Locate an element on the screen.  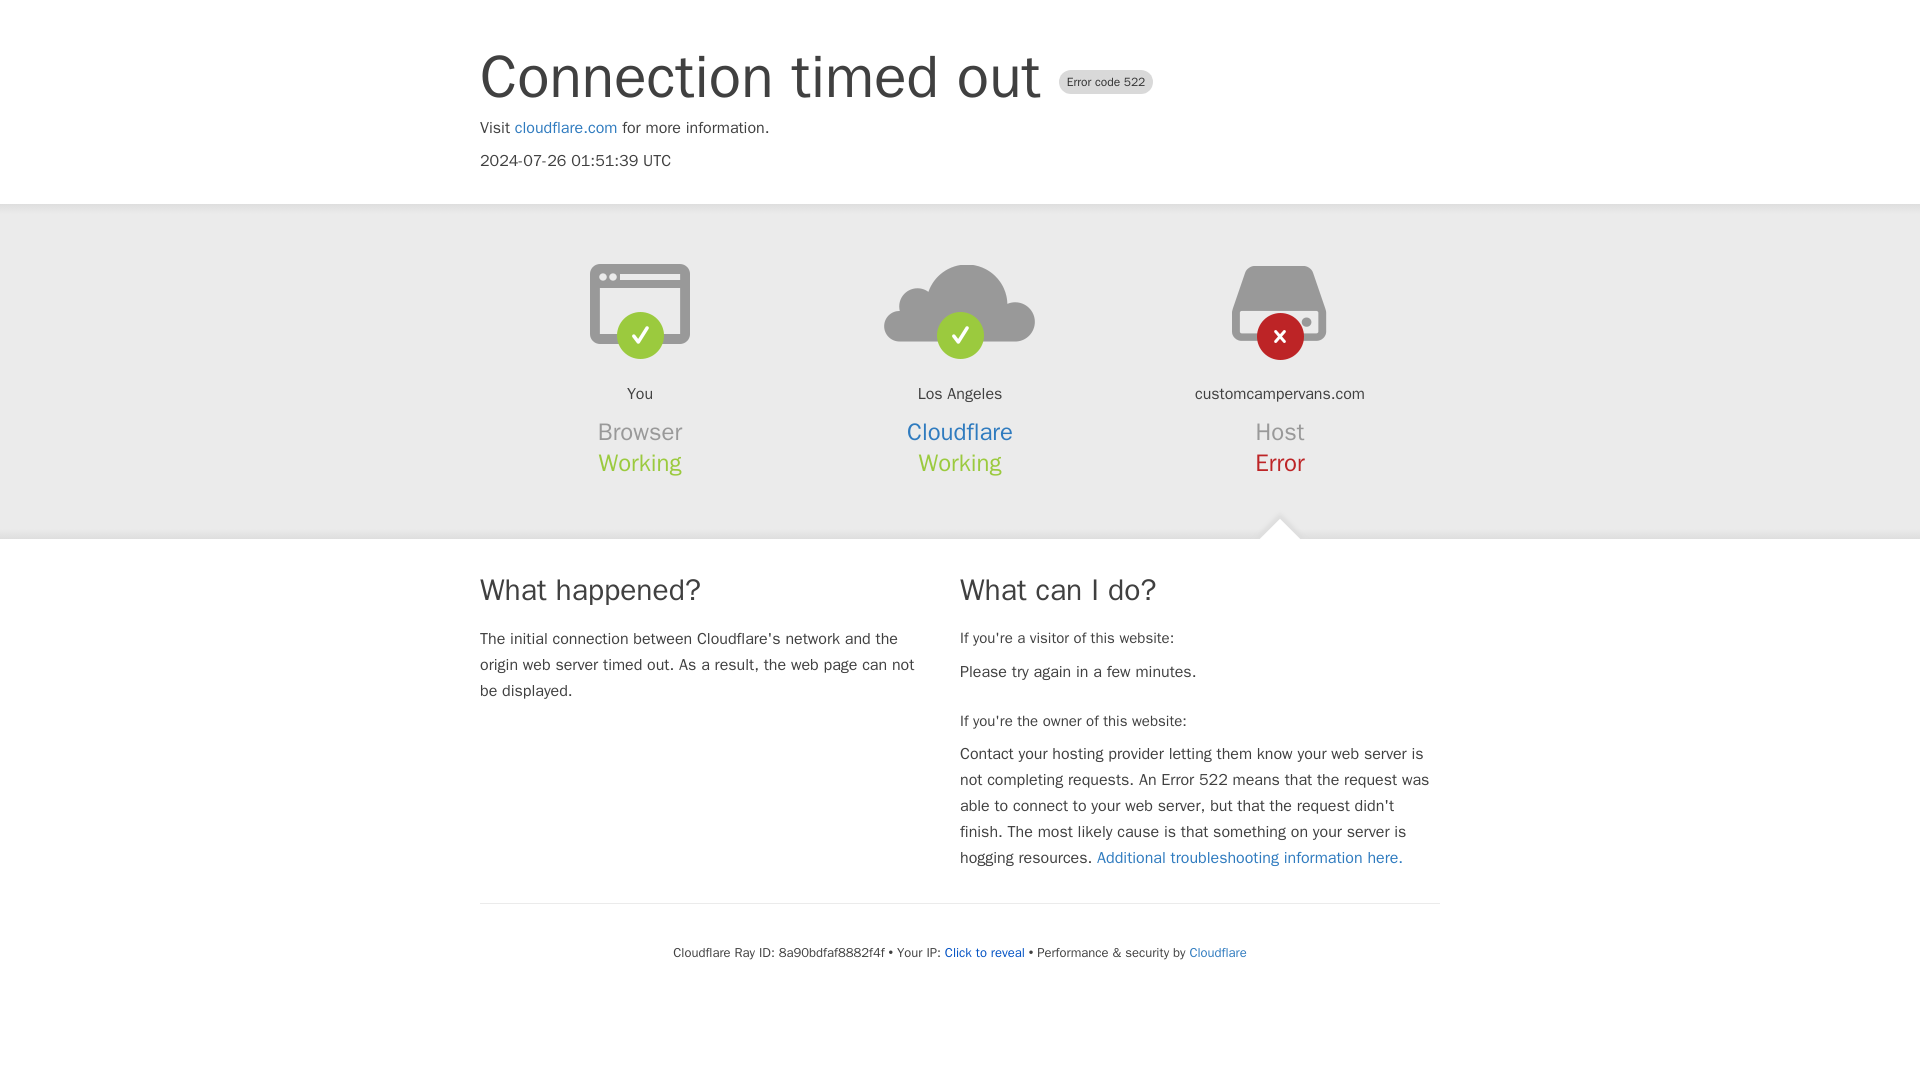
Cloudflare is located at coordinates (1217, 952).